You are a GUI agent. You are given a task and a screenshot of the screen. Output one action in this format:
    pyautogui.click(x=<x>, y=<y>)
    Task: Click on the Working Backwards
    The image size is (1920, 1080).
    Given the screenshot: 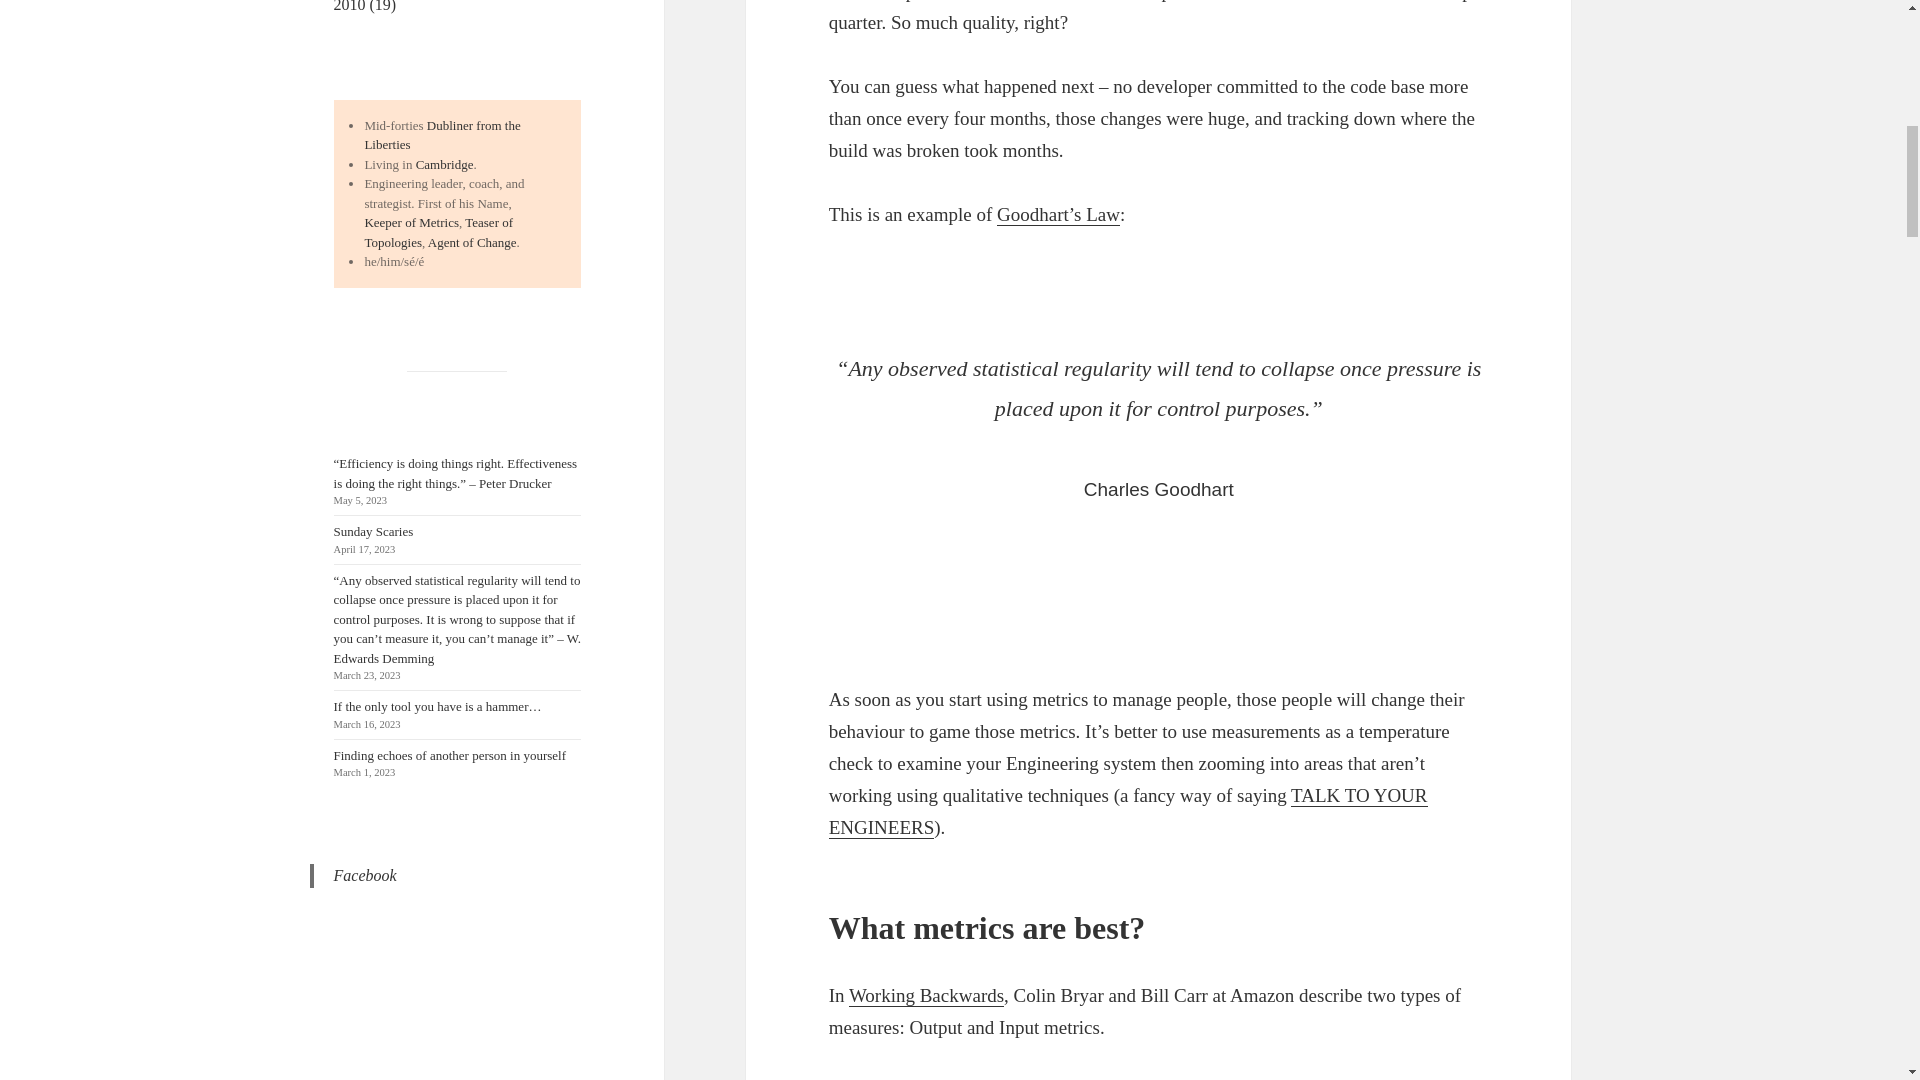 What is the action you would take?
    pyautogui.click(x=926, y=995)
    